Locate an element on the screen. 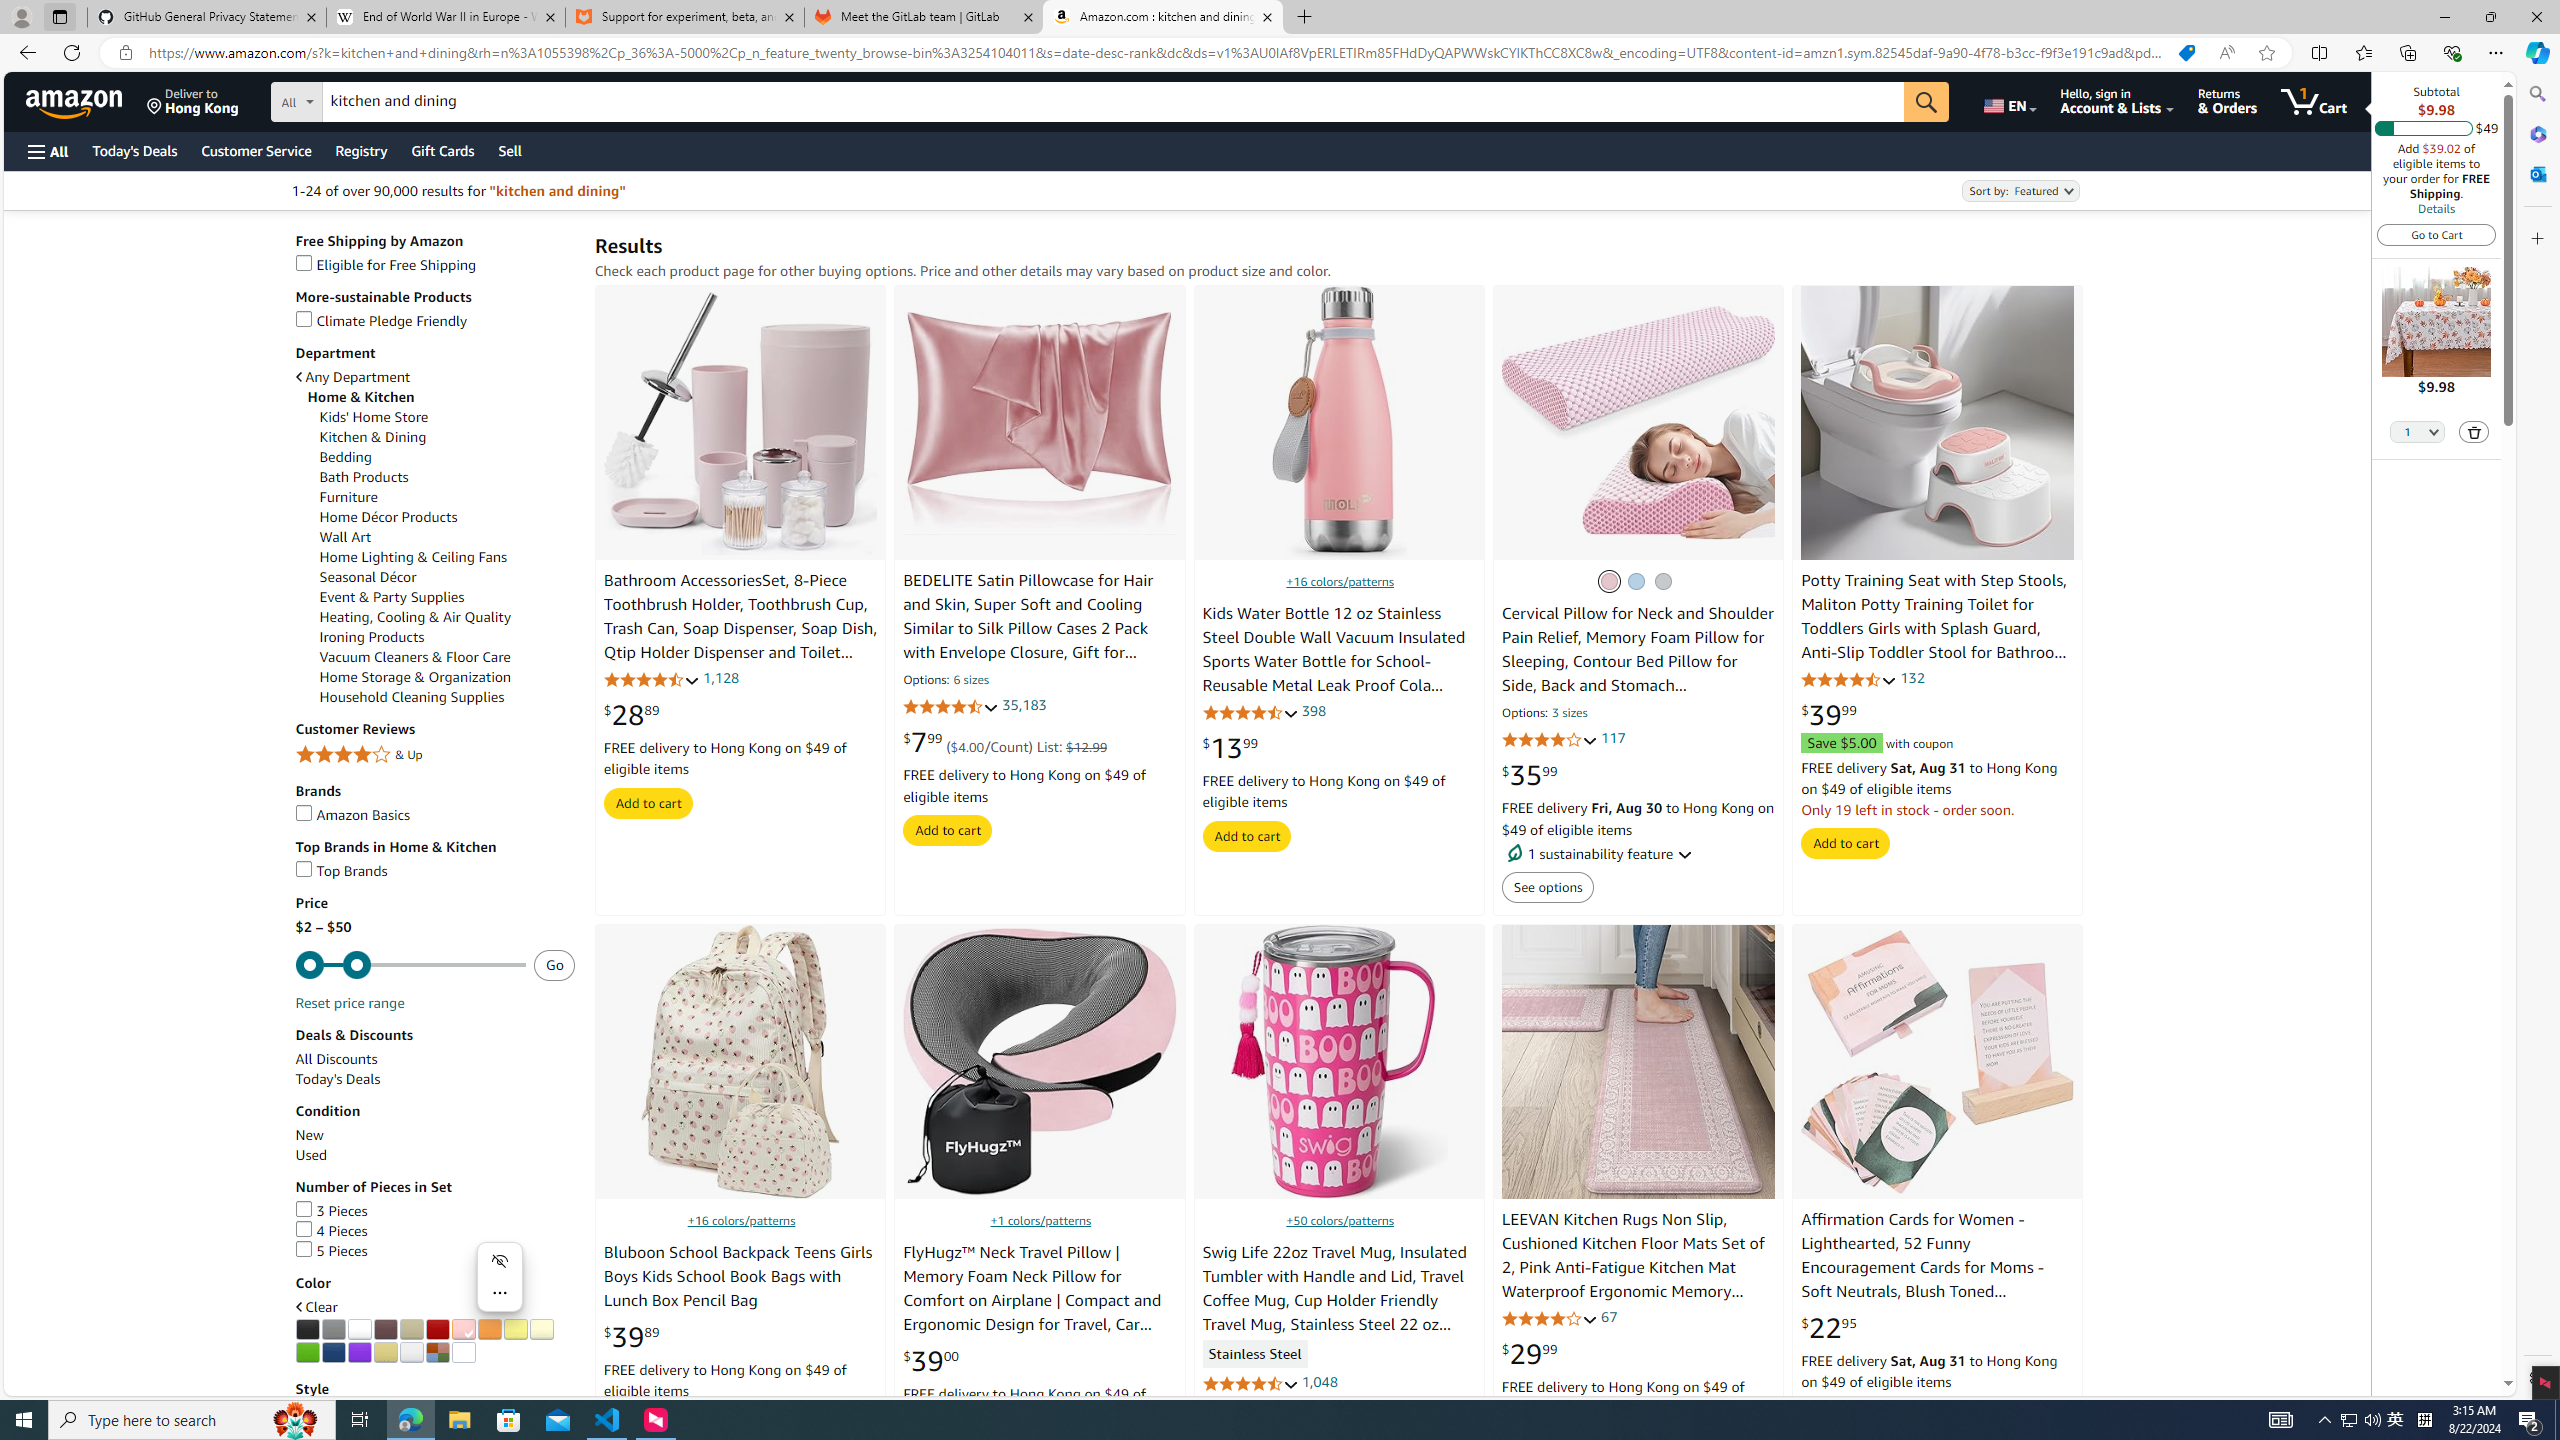  AutomationID: p_n_feature_twenty_browse-bin/3254098011 is located at coordinates (307, 1330).